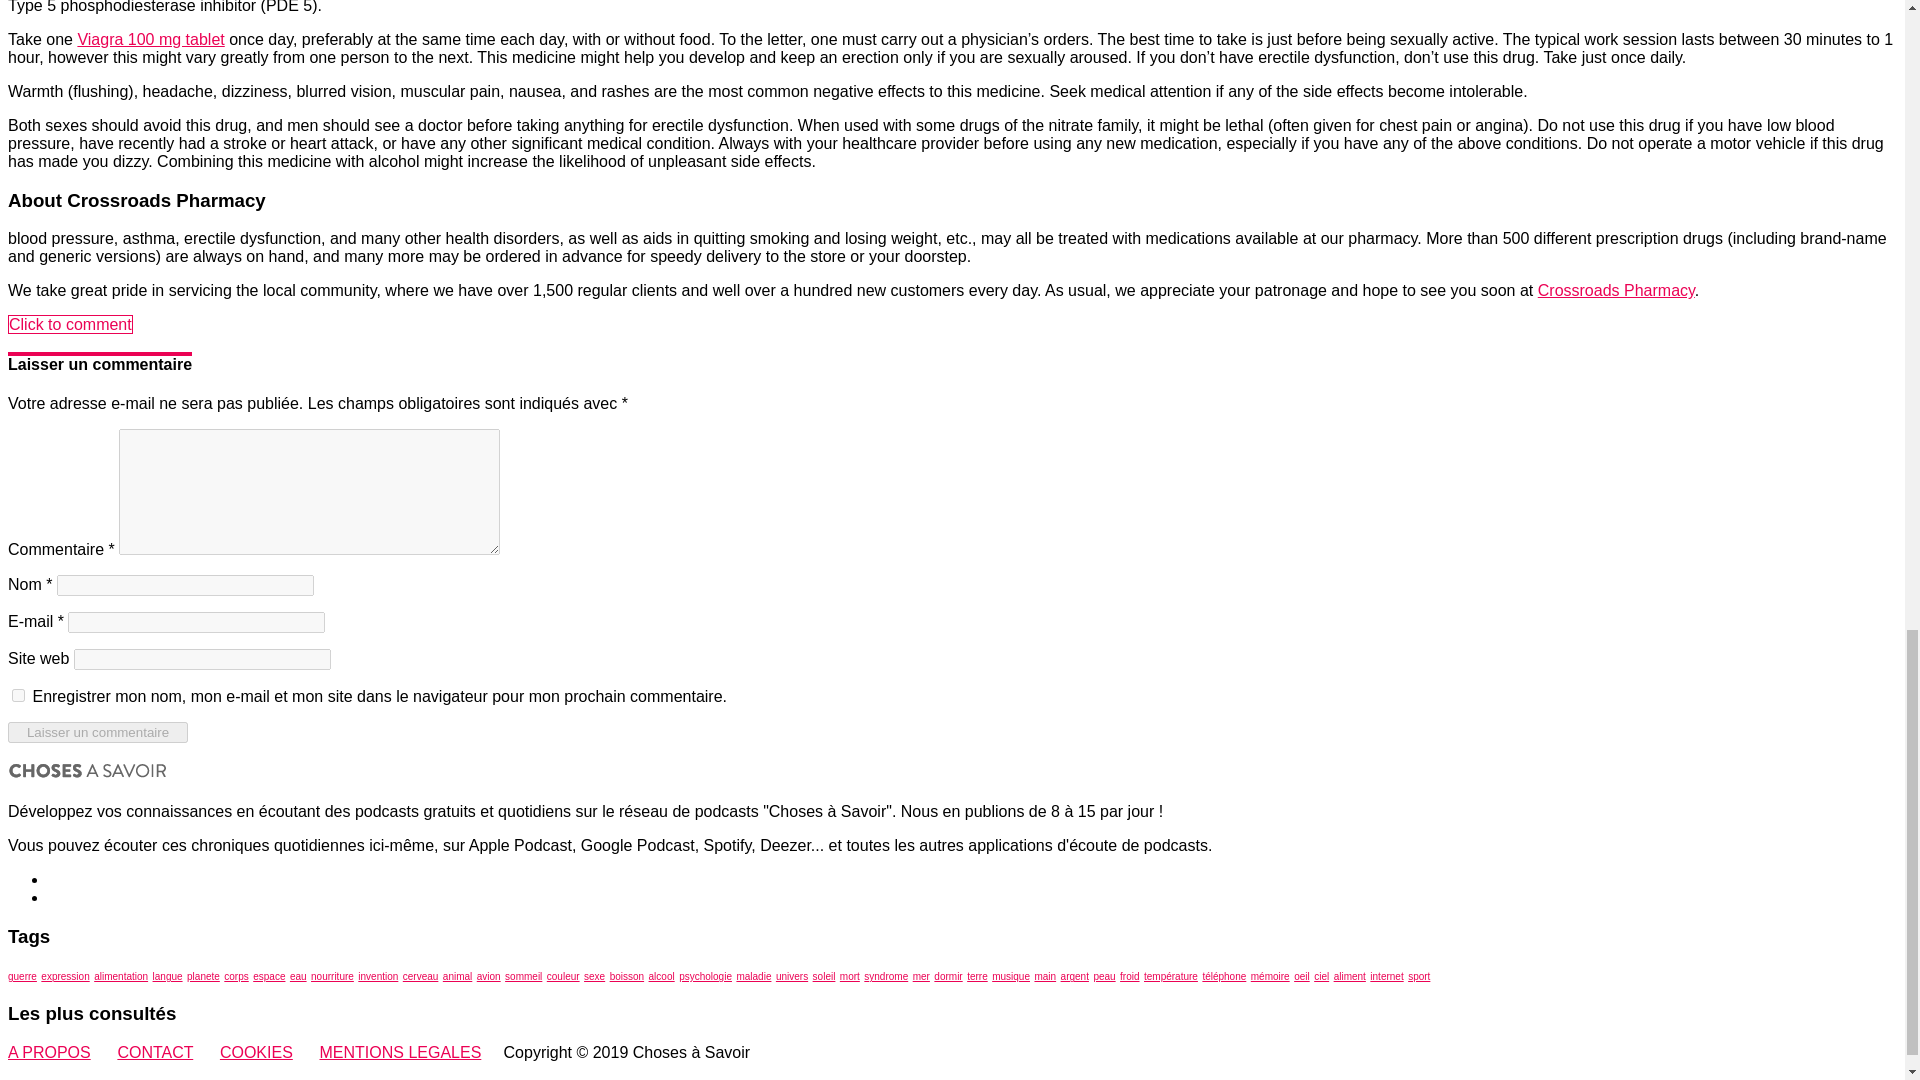 The height and width of the screenshot is (1080, 1920). Describe the element at coordinates (120, 976) in the screenshot. I see `alimentation` at that location.